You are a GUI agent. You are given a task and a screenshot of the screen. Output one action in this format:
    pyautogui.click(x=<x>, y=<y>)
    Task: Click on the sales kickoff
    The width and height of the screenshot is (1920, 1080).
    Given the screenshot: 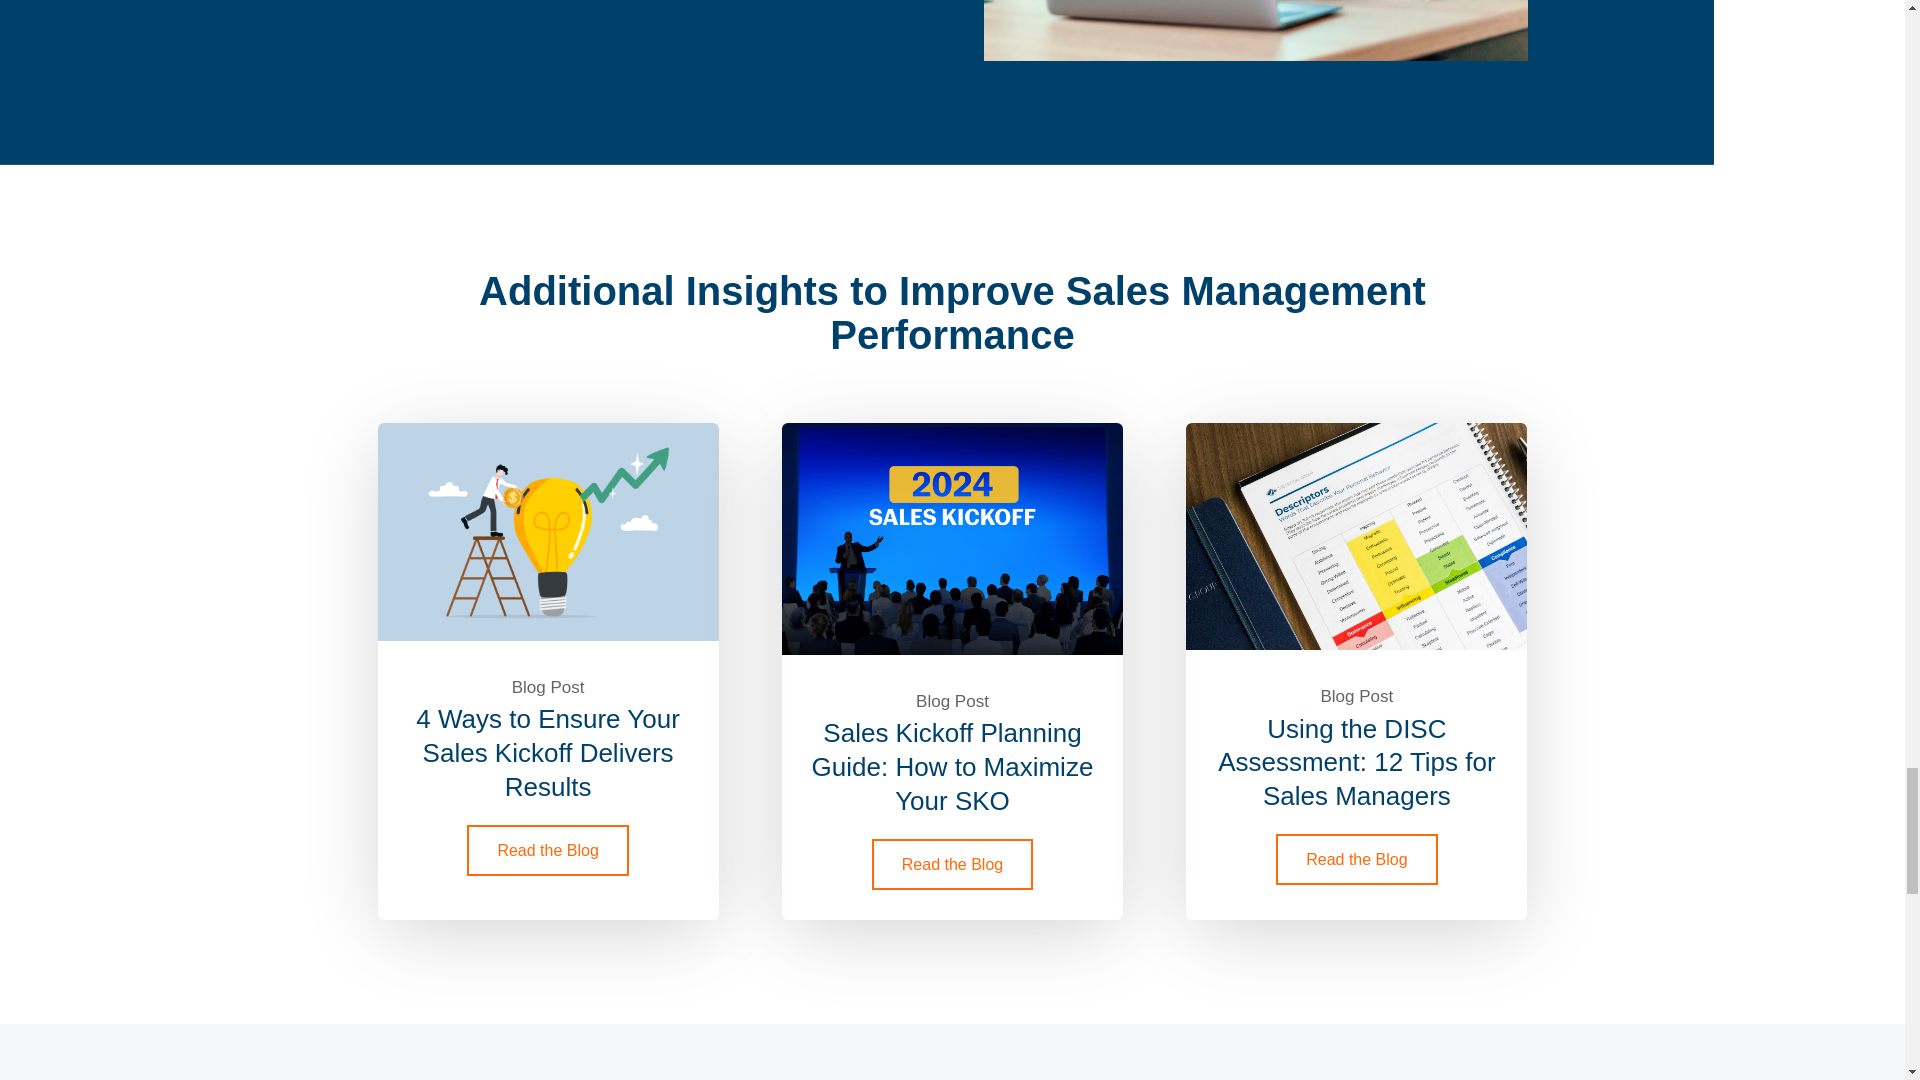 What is the action you would take?
    pyautogui.click(x=548, y=532)
    